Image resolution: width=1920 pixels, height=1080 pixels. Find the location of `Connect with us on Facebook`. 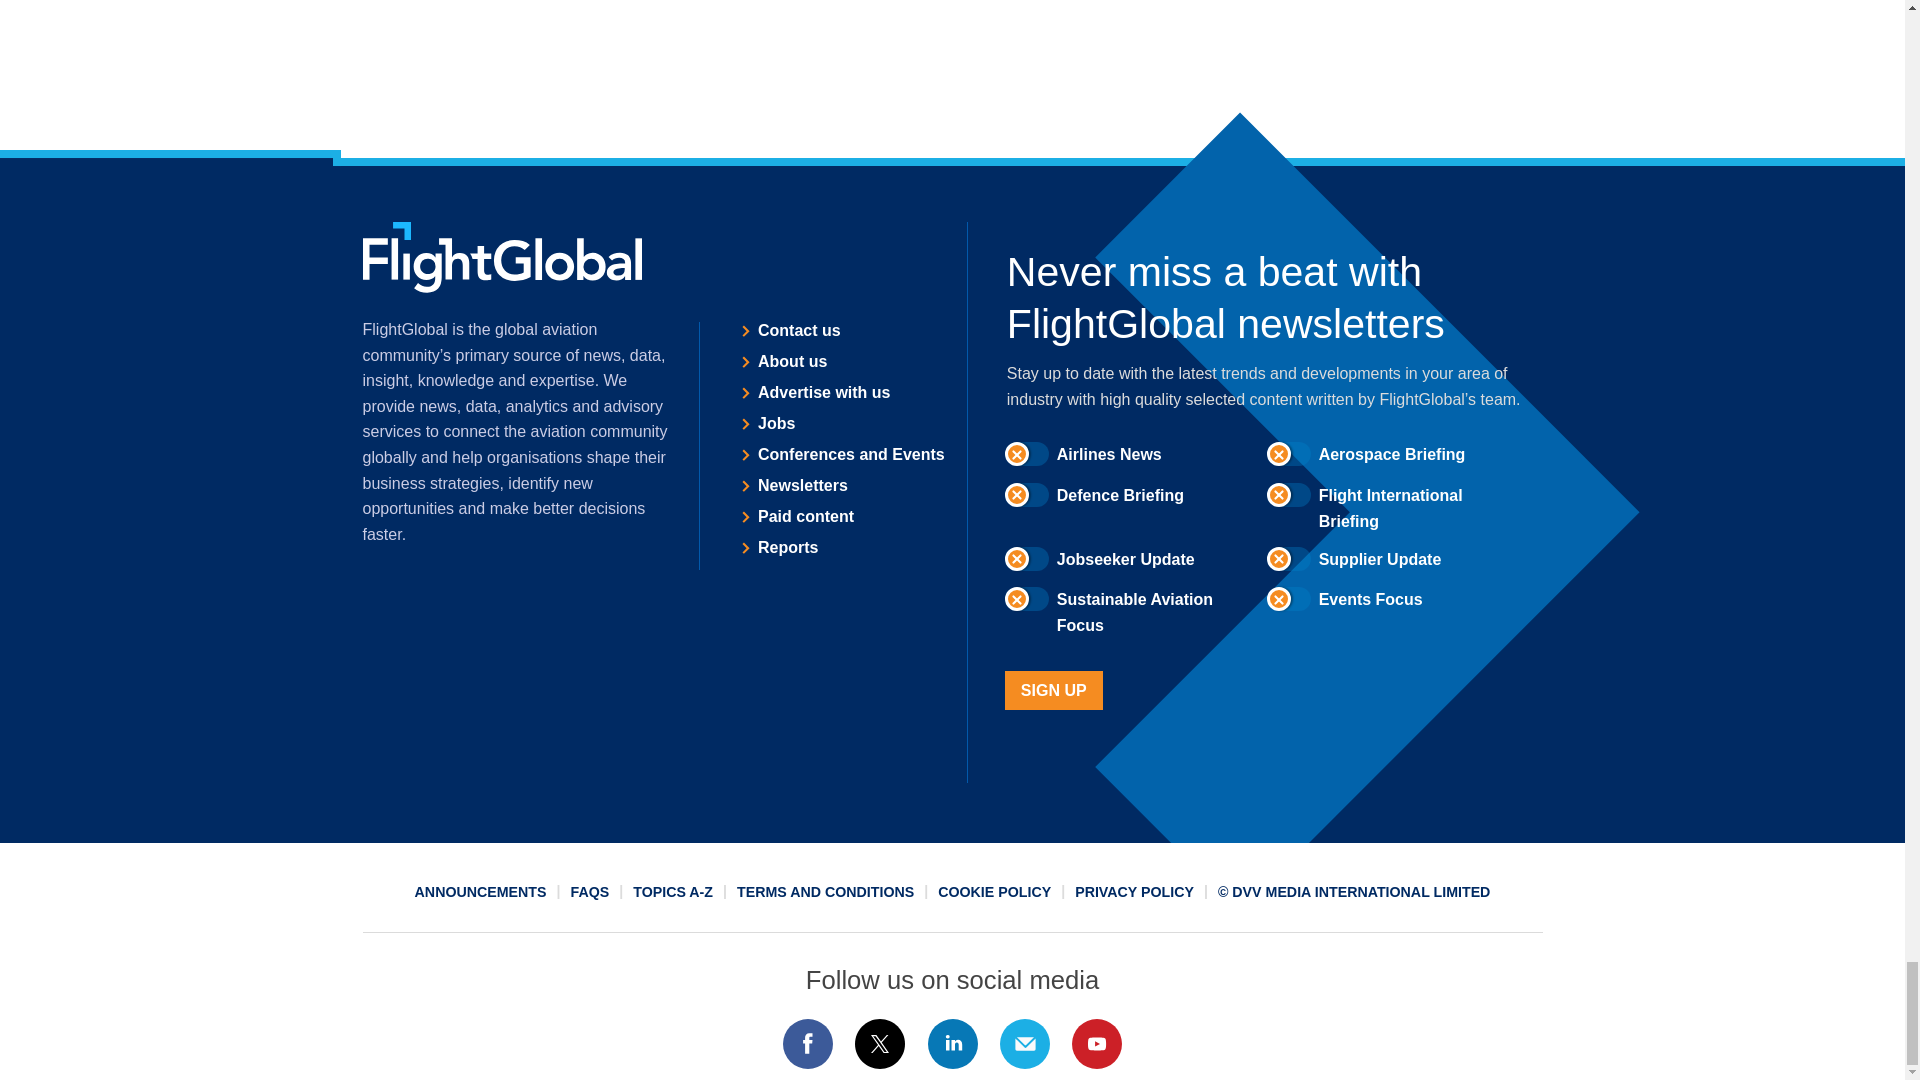

Connect with us on Facebook is located at coordinates (807, 1044).